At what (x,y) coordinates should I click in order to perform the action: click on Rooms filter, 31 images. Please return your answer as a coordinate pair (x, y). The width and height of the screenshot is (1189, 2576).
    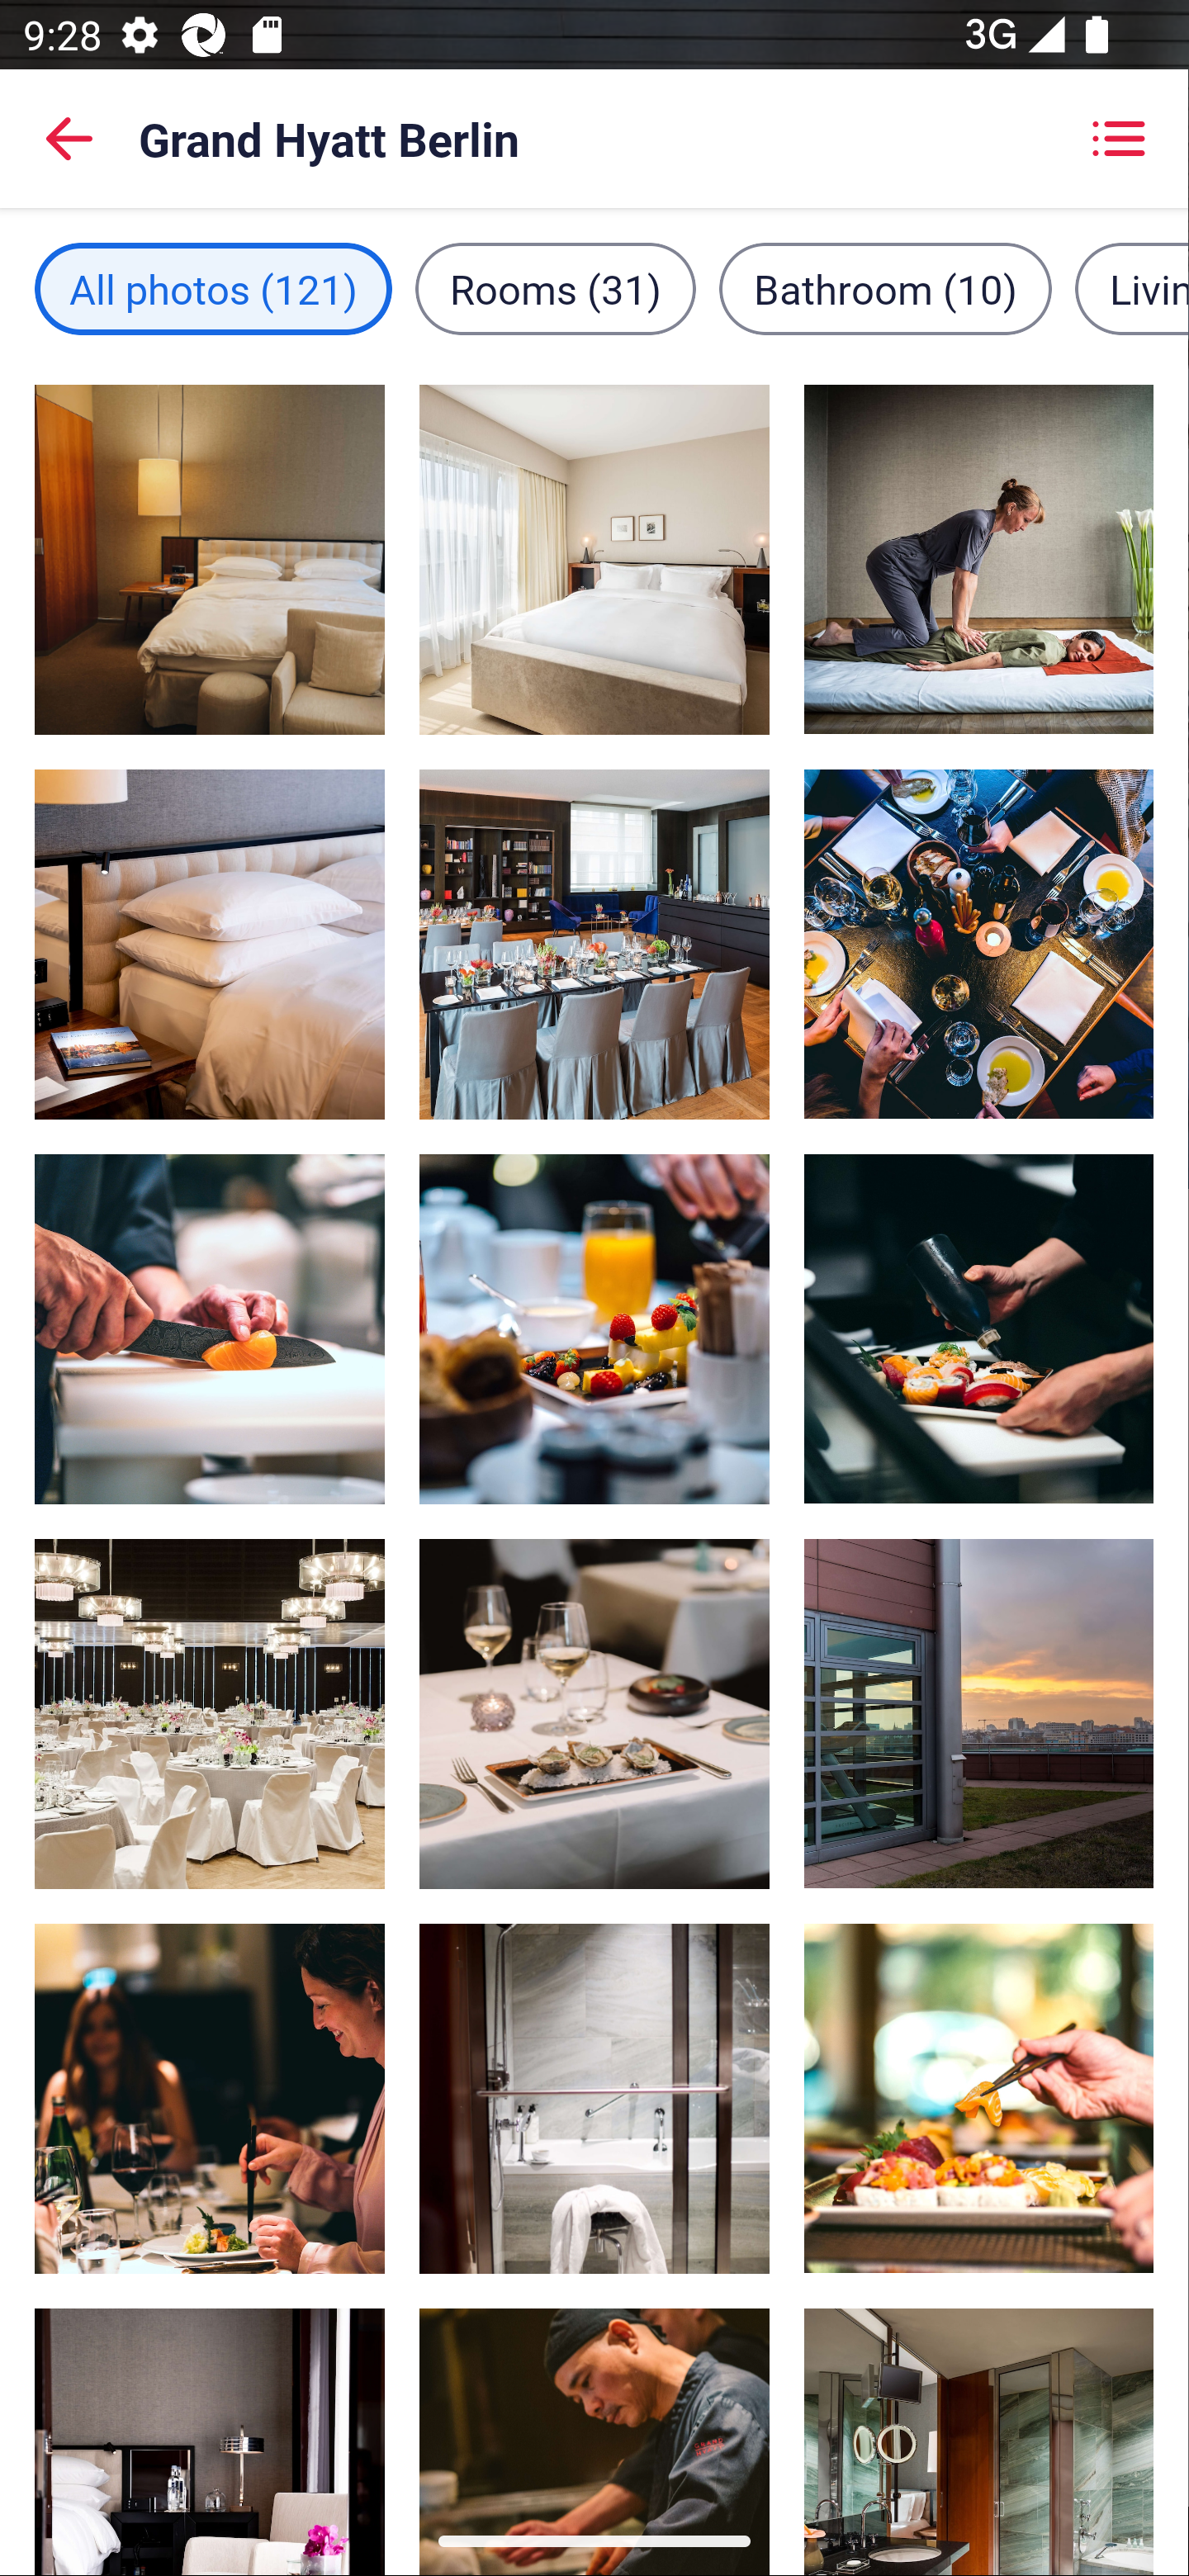
    Looking at the image, I should click on (555, 288).